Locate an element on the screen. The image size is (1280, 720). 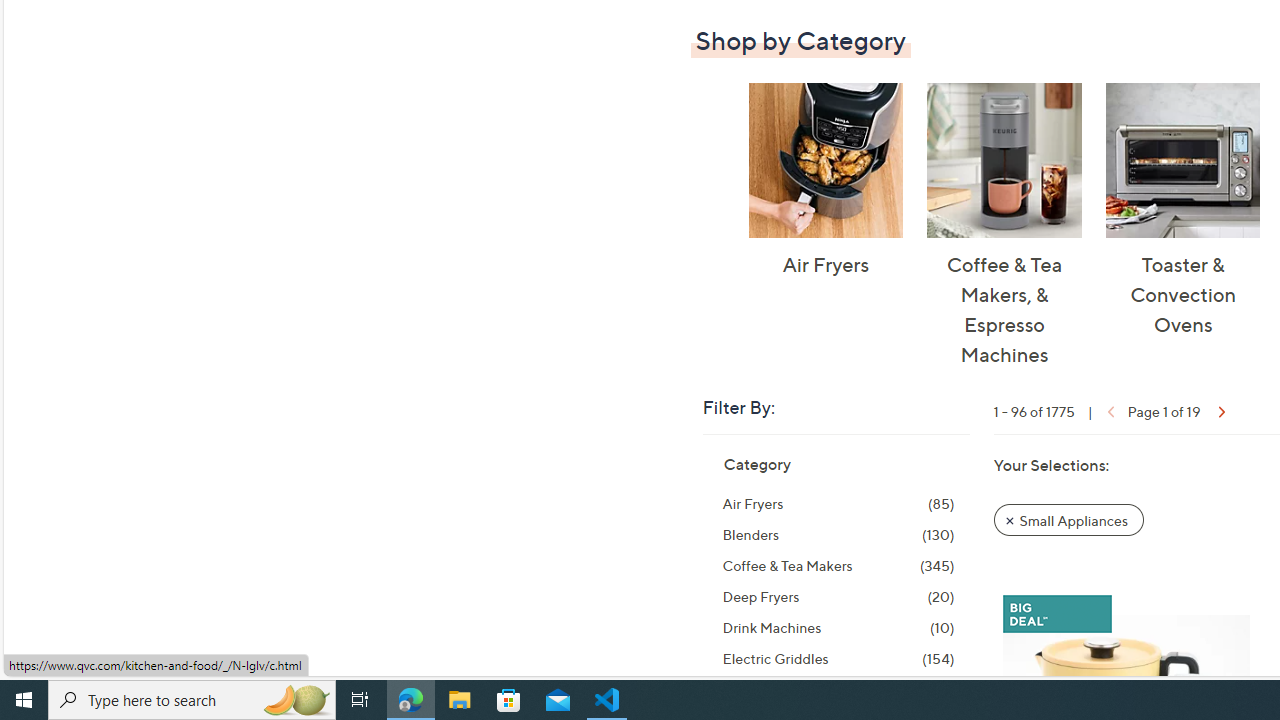
Next Page is located at coordinates (1220, 410).